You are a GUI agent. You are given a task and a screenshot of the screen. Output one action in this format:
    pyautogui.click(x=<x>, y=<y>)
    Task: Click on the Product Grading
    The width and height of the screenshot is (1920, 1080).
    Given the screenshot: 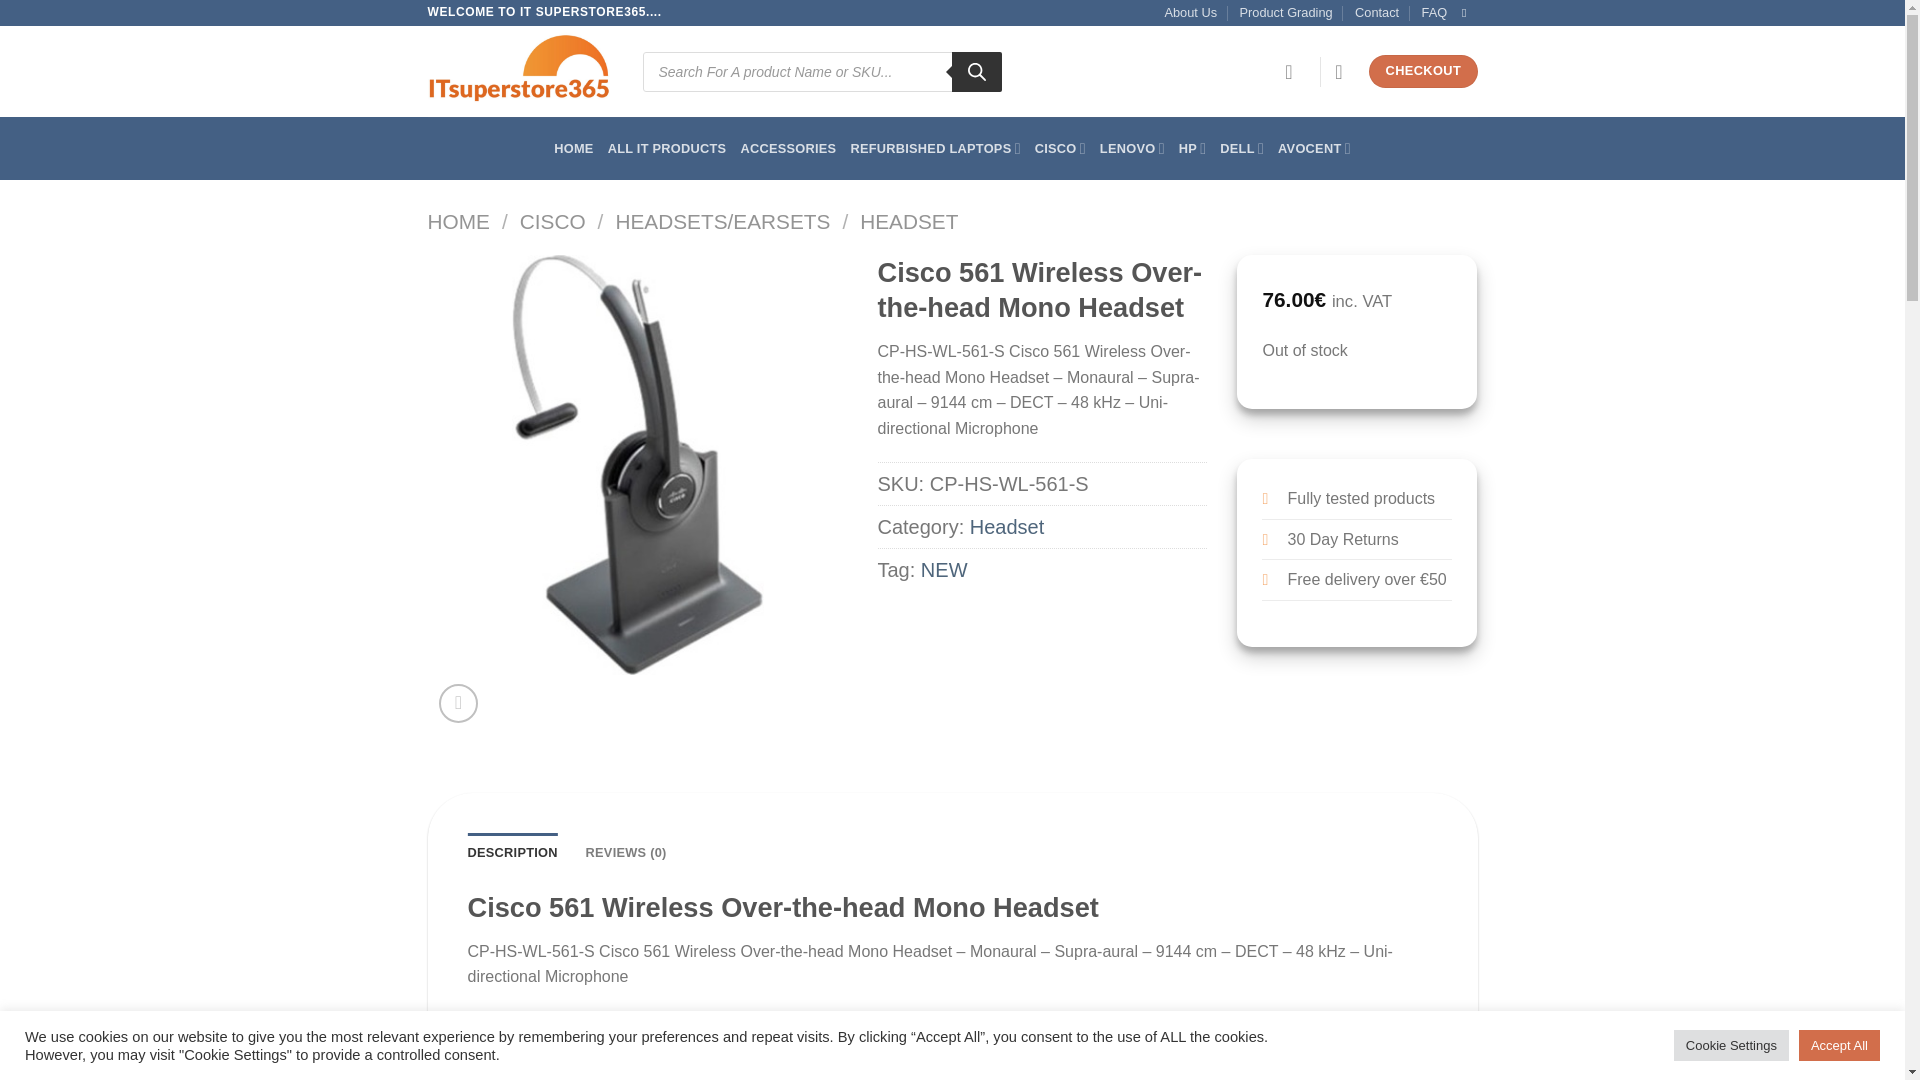 What is the action you would take?
    pyautogui.click(x=1285, y=12)
    